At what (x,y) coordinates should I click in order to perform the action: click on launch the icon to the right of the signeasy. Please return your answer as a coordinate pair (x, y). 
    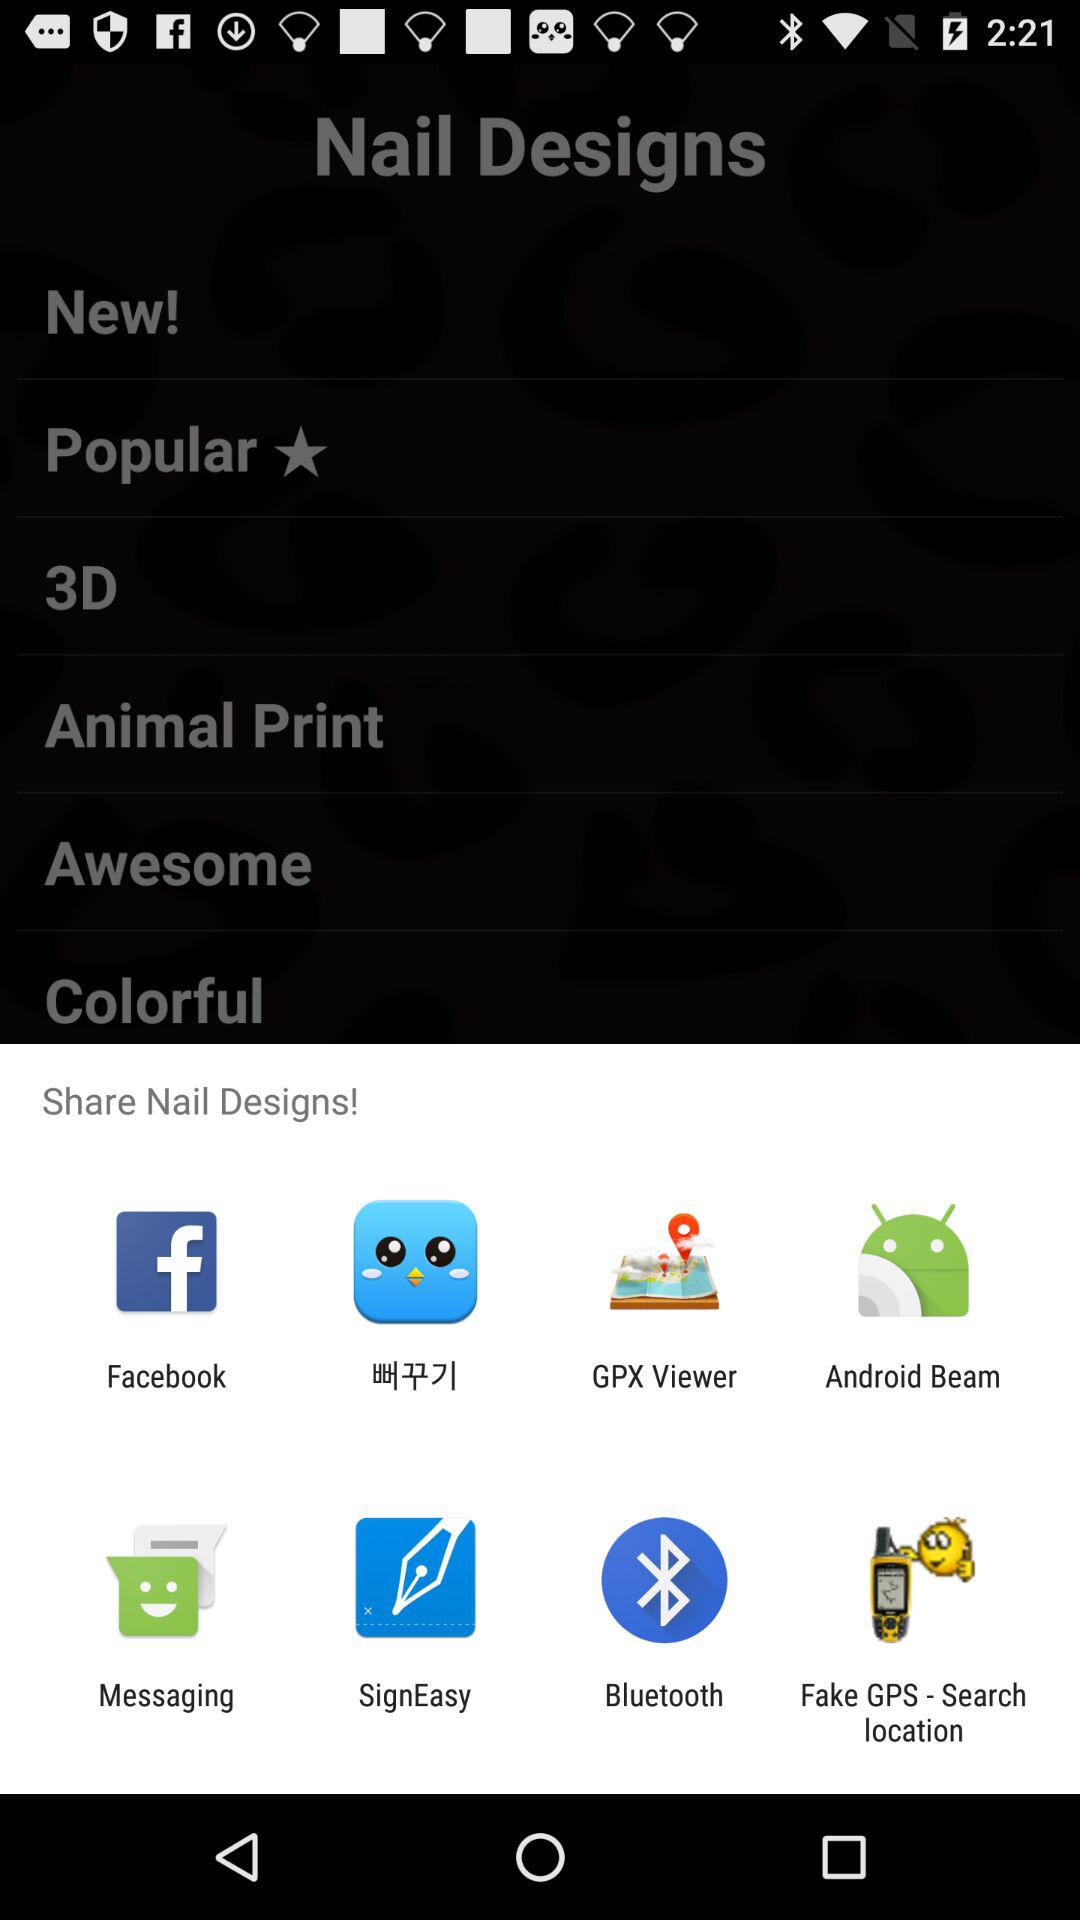
    Looking at the image, I should click on (664, 1712).